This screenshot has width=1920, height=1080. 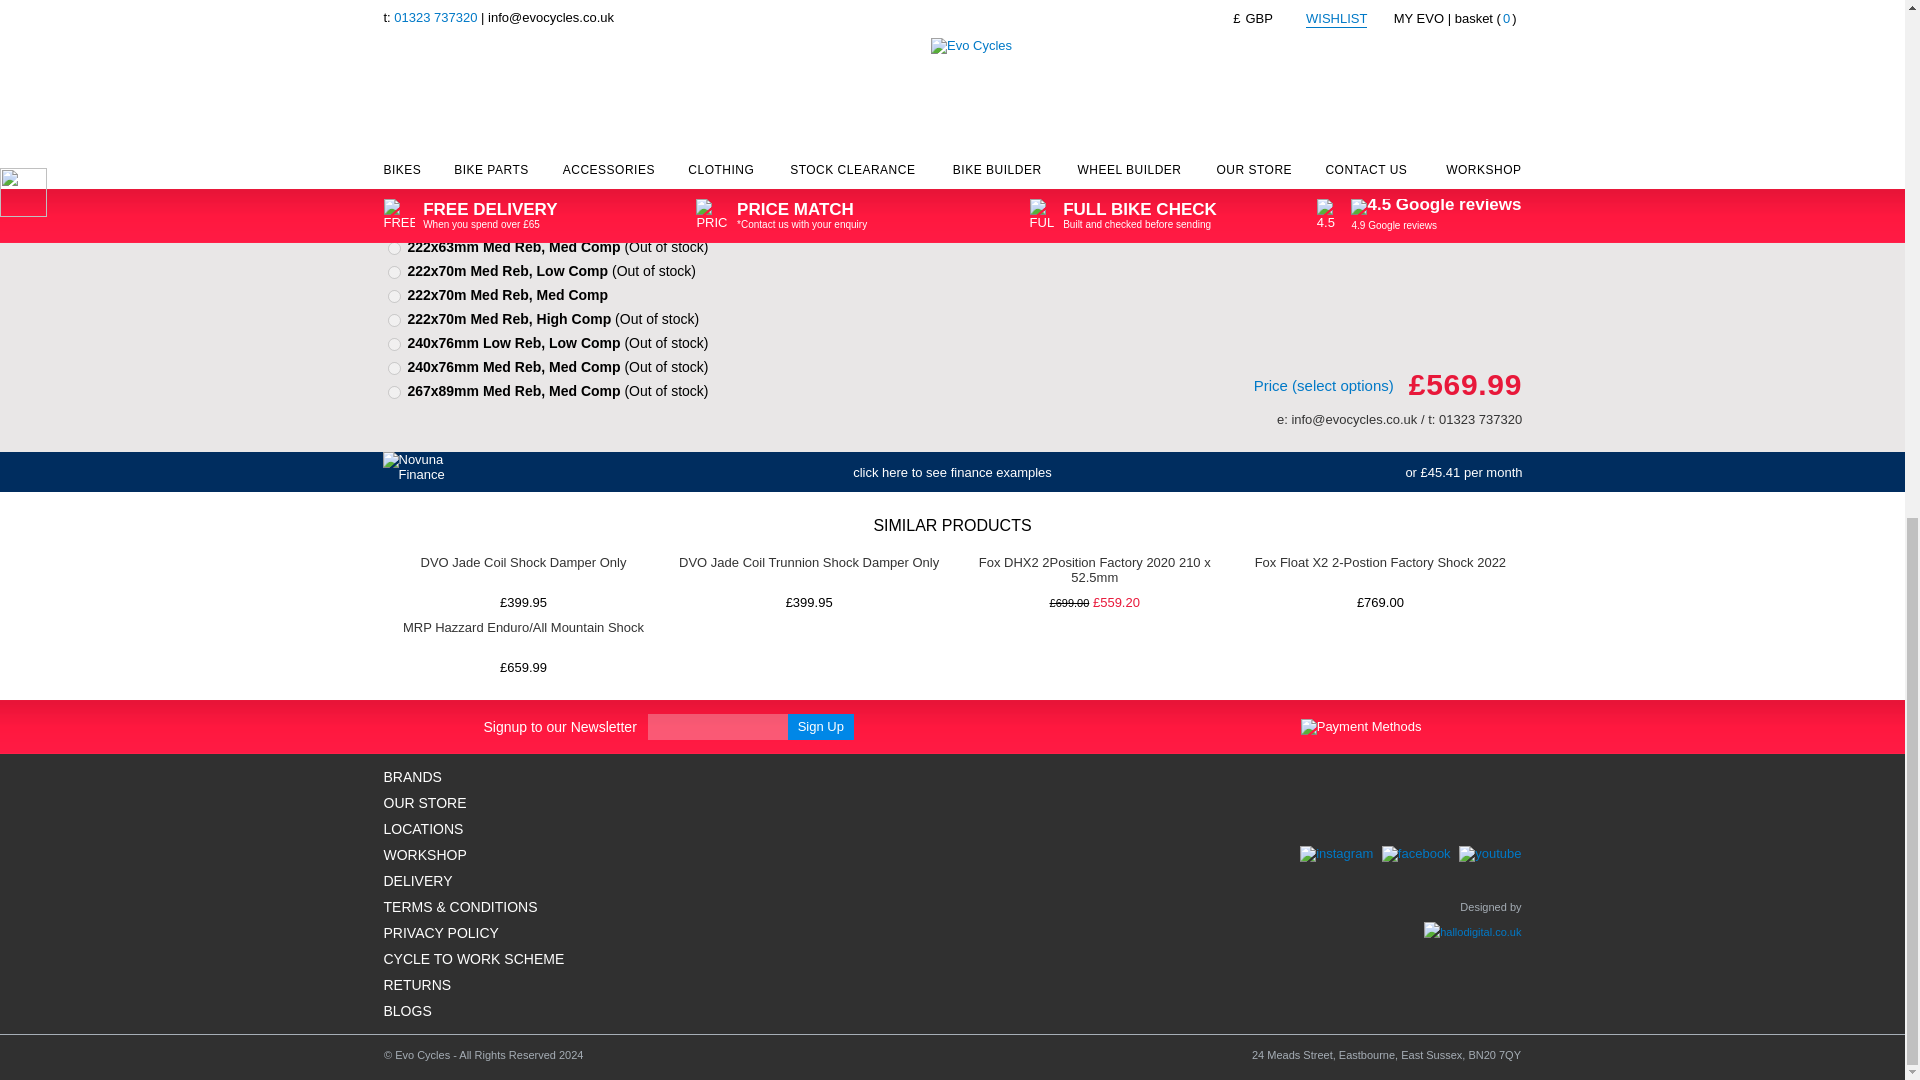 I want to click on 5, so click(x=394, y=344).